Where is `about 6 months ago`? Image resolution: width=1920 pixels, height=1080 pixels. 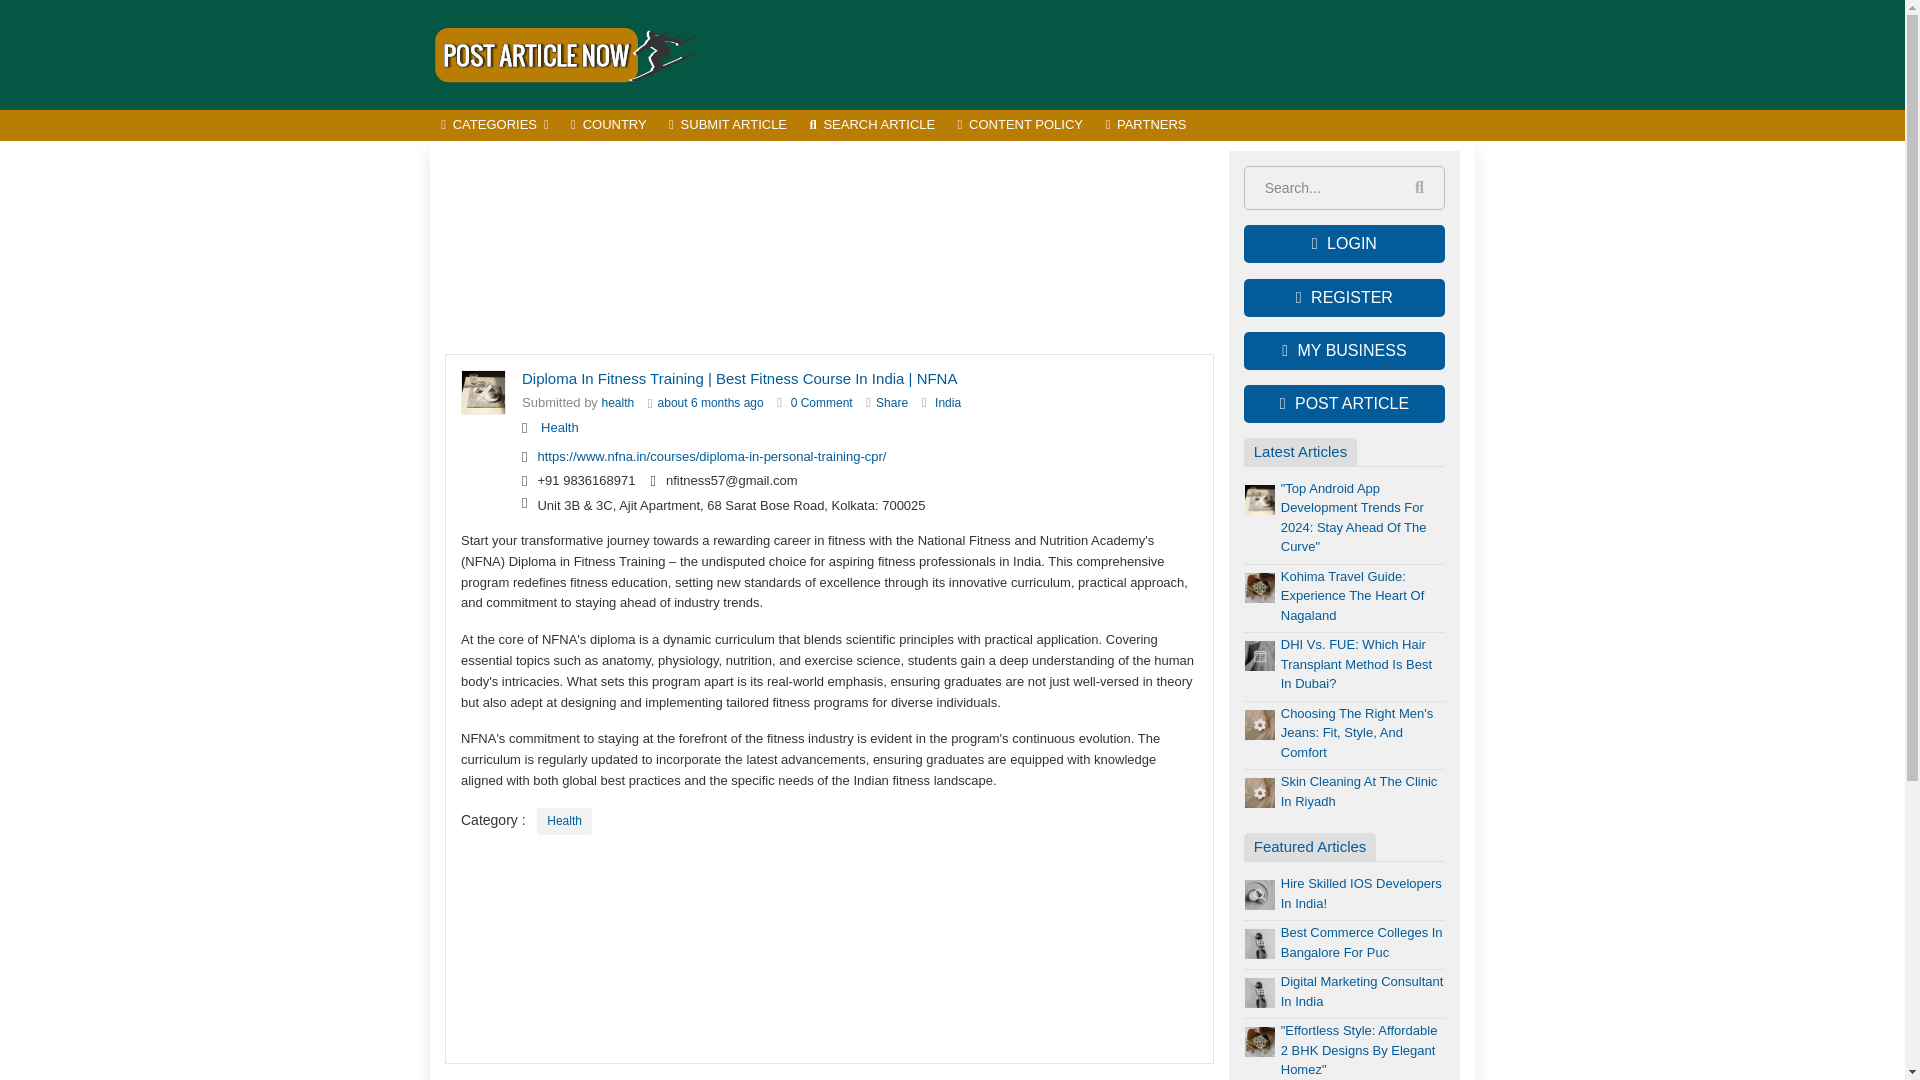
about 6 months ago is located at coordinates (711, 403).